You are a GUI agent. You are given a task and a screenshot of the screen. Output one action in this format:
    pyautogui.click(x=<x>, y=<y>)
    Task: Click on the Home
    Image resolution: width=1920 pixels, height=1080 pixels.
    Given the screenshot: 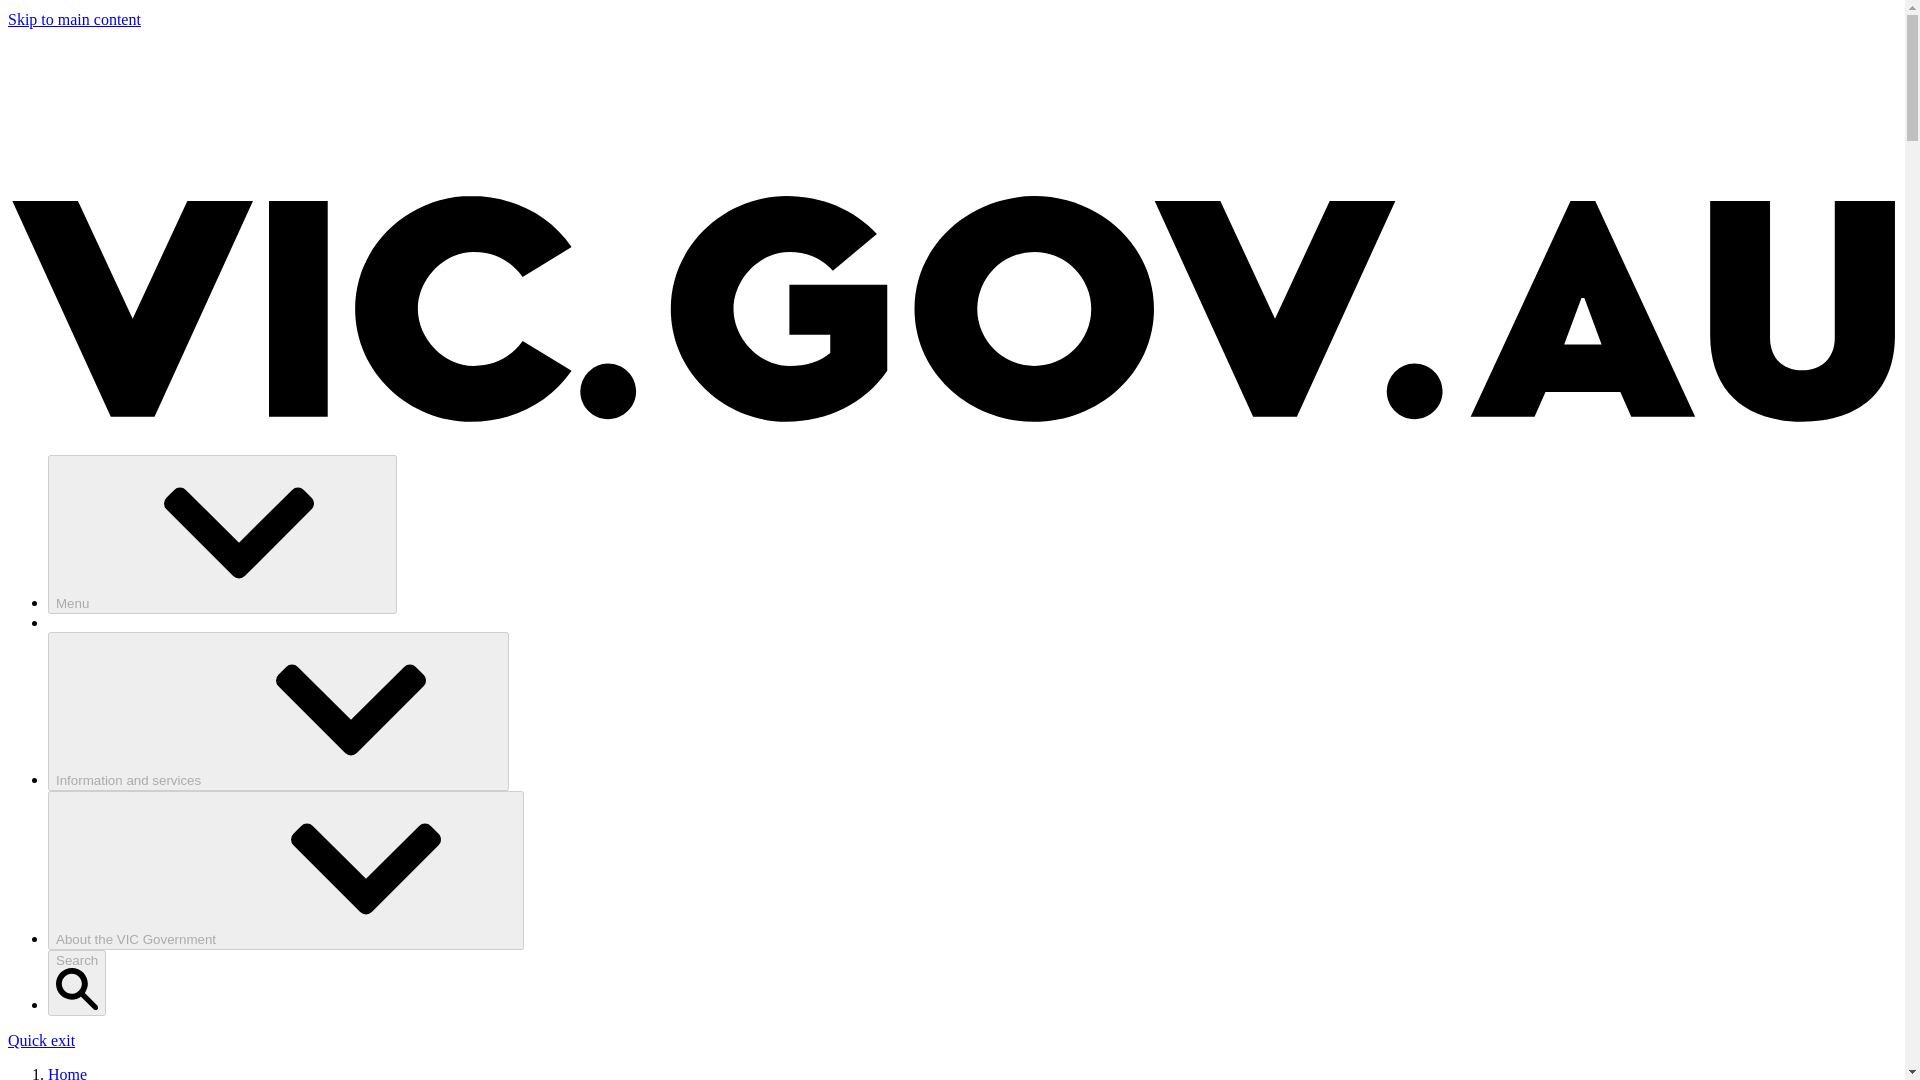 What is the action you would take?
    pyautogui.click(x=67, y=1072)
    